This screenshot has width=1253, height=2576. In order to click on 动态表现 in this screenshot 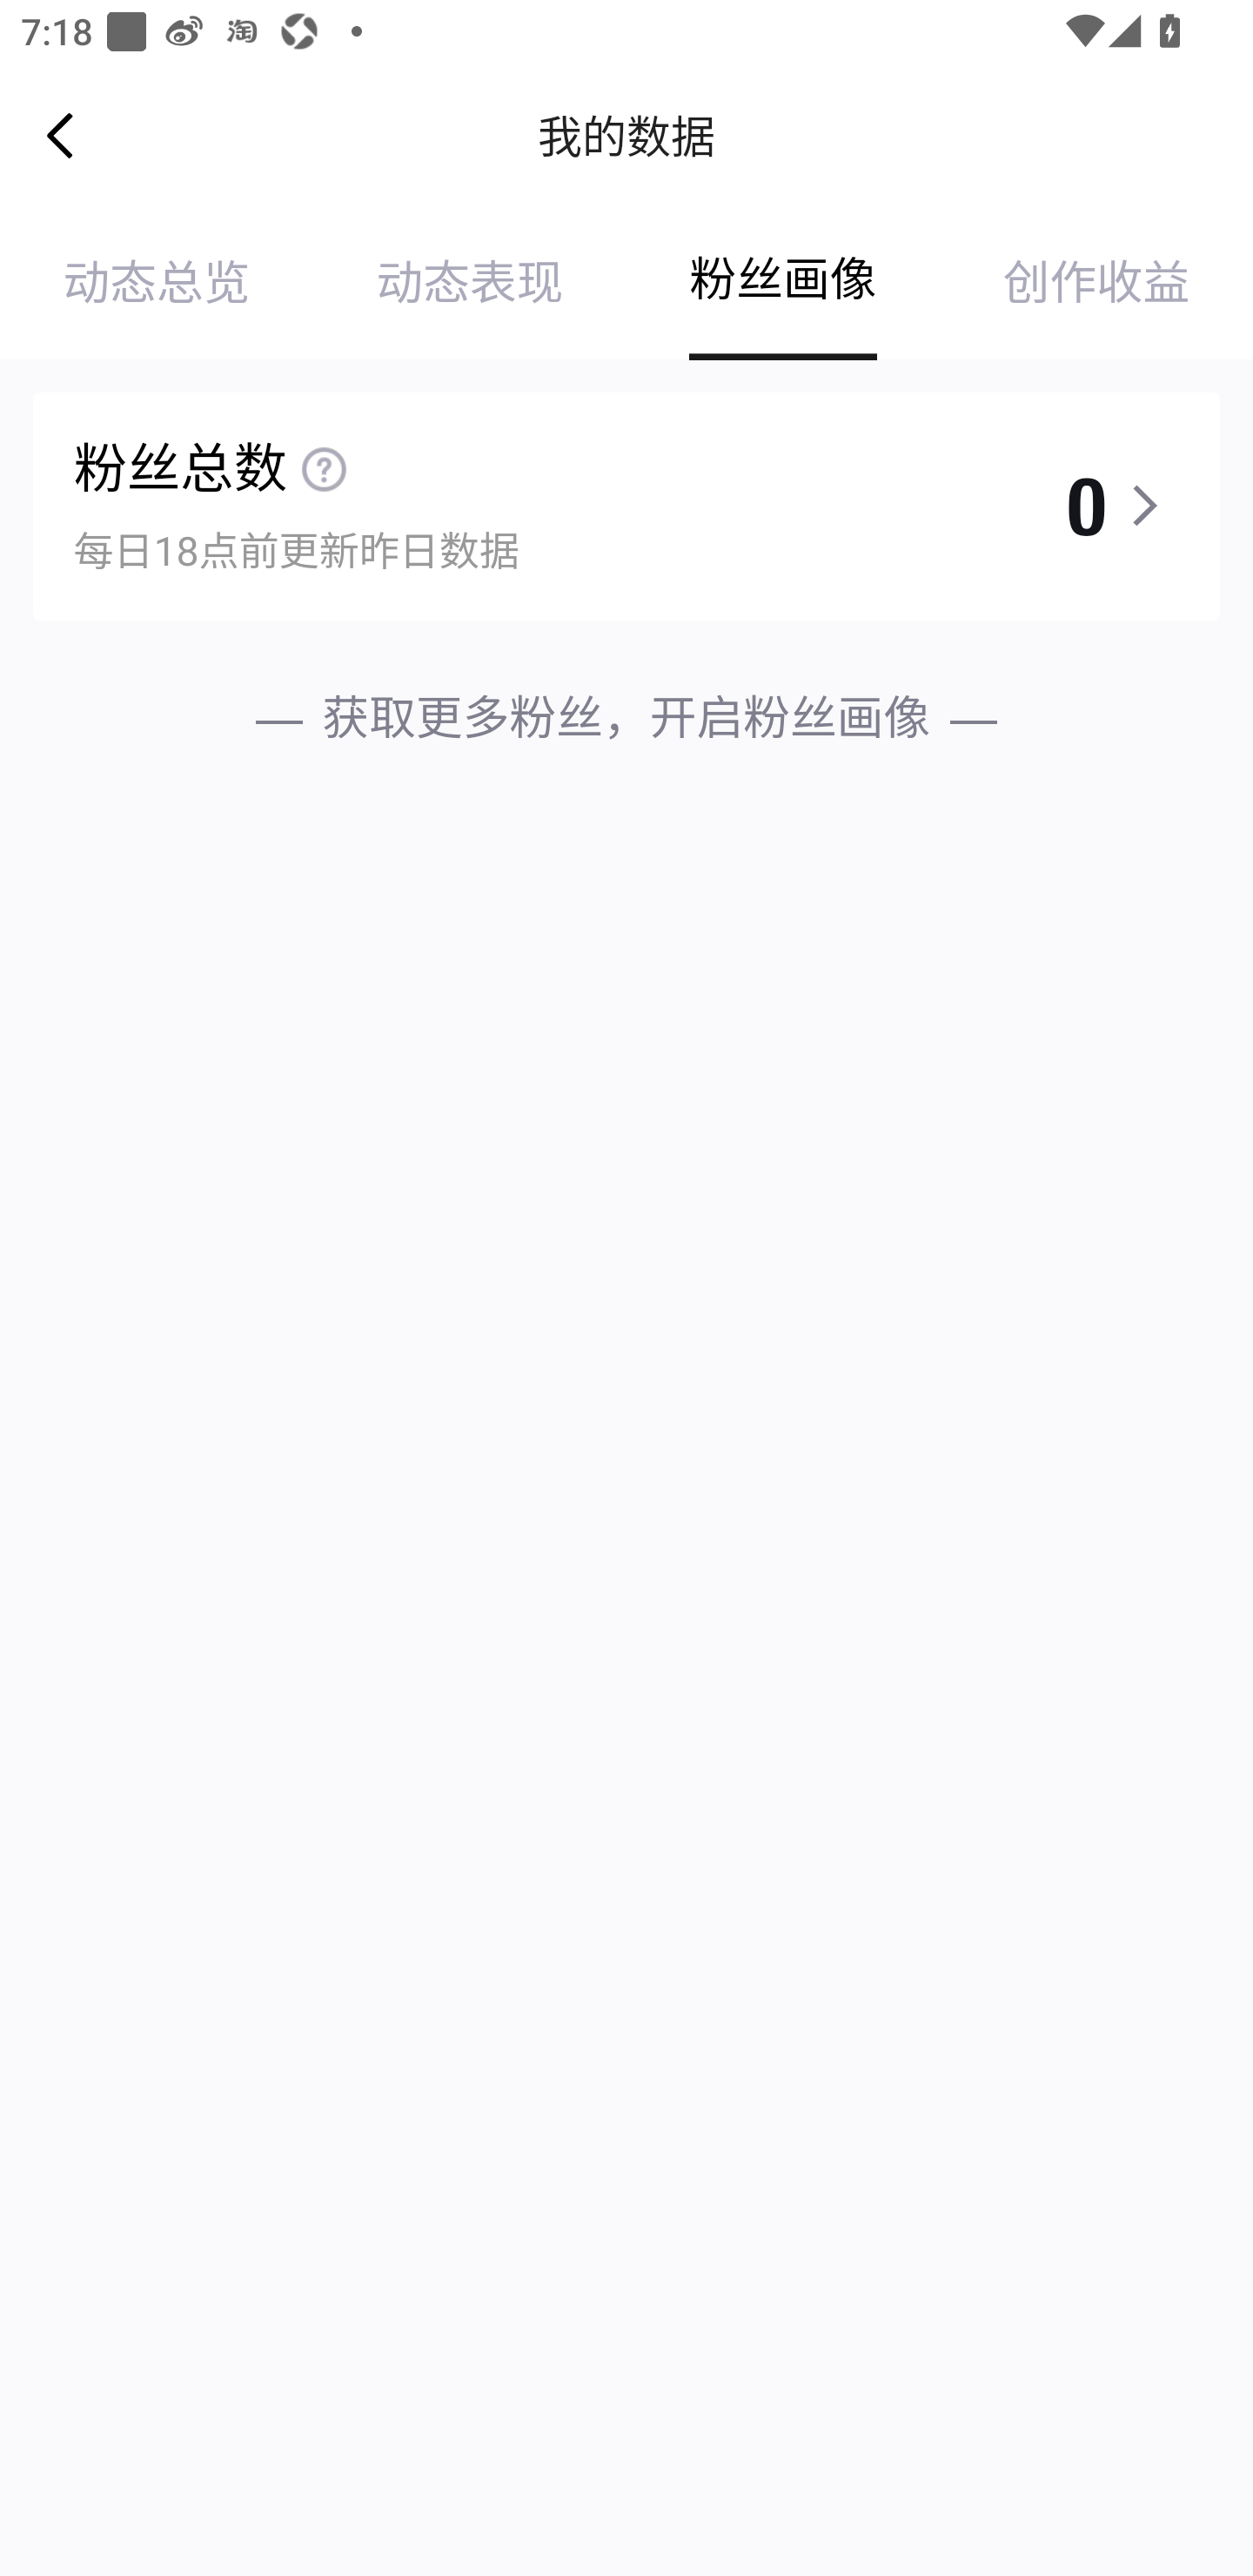, I will do `click(470, 284)`.